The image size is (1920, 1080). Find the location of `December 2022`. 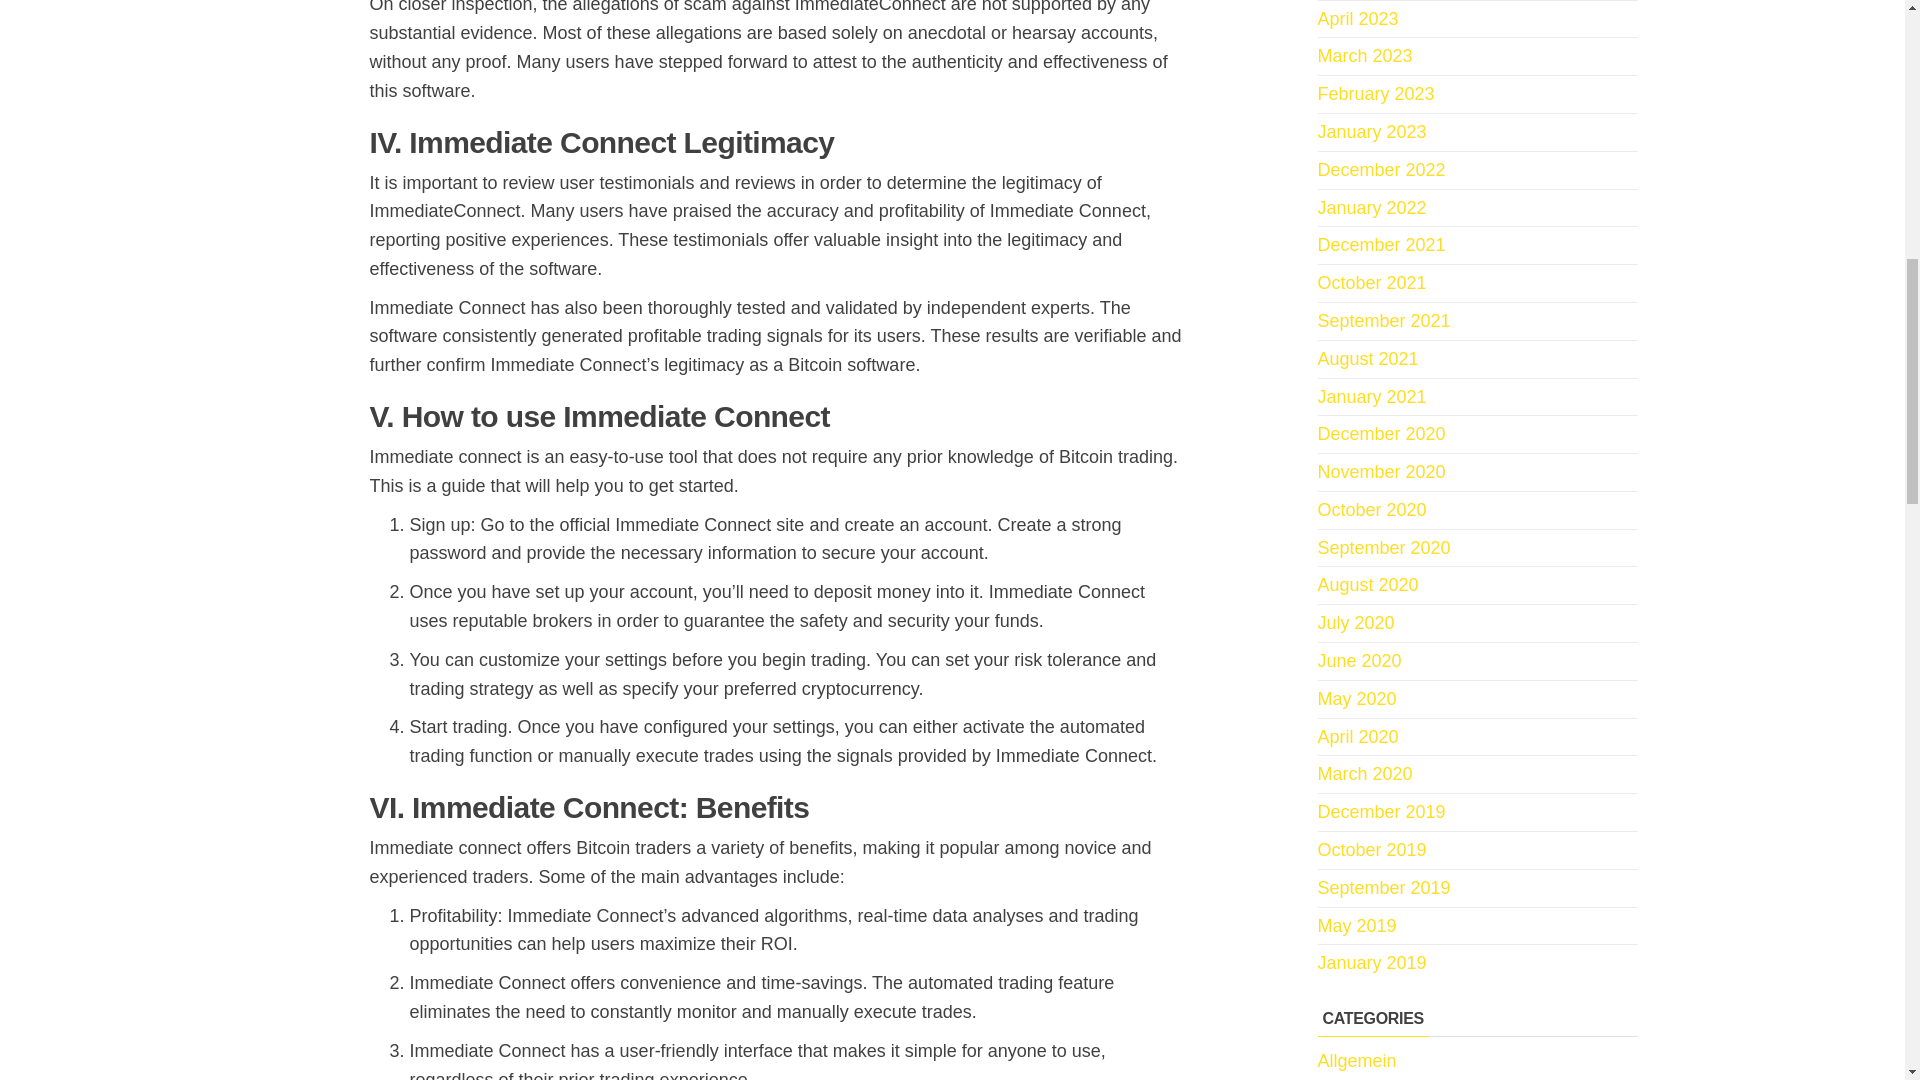

December 2022 is located at coordinates (1381, 170).